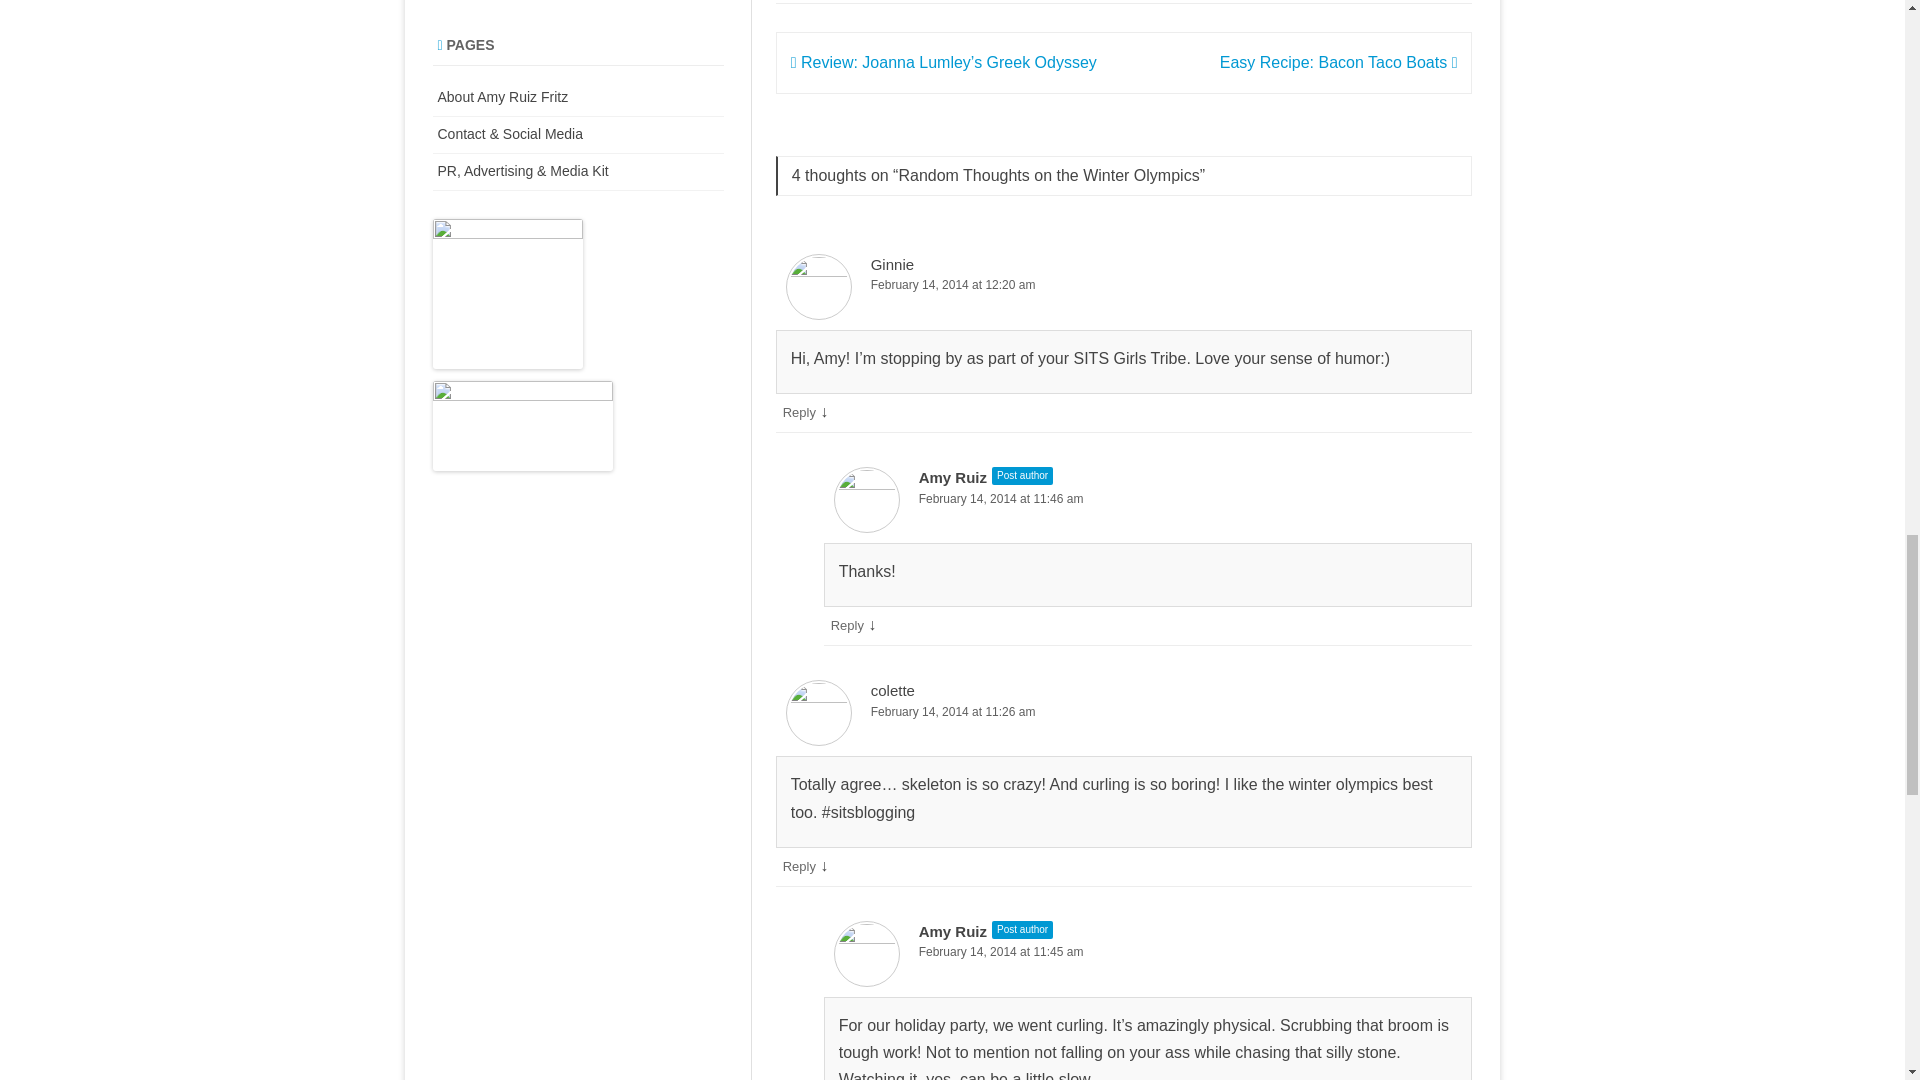 The height and width of the screenshot is (1080, 1920). Describe the element at coordinates (800, 412) in the screenshot. I see `Reply` at that location.